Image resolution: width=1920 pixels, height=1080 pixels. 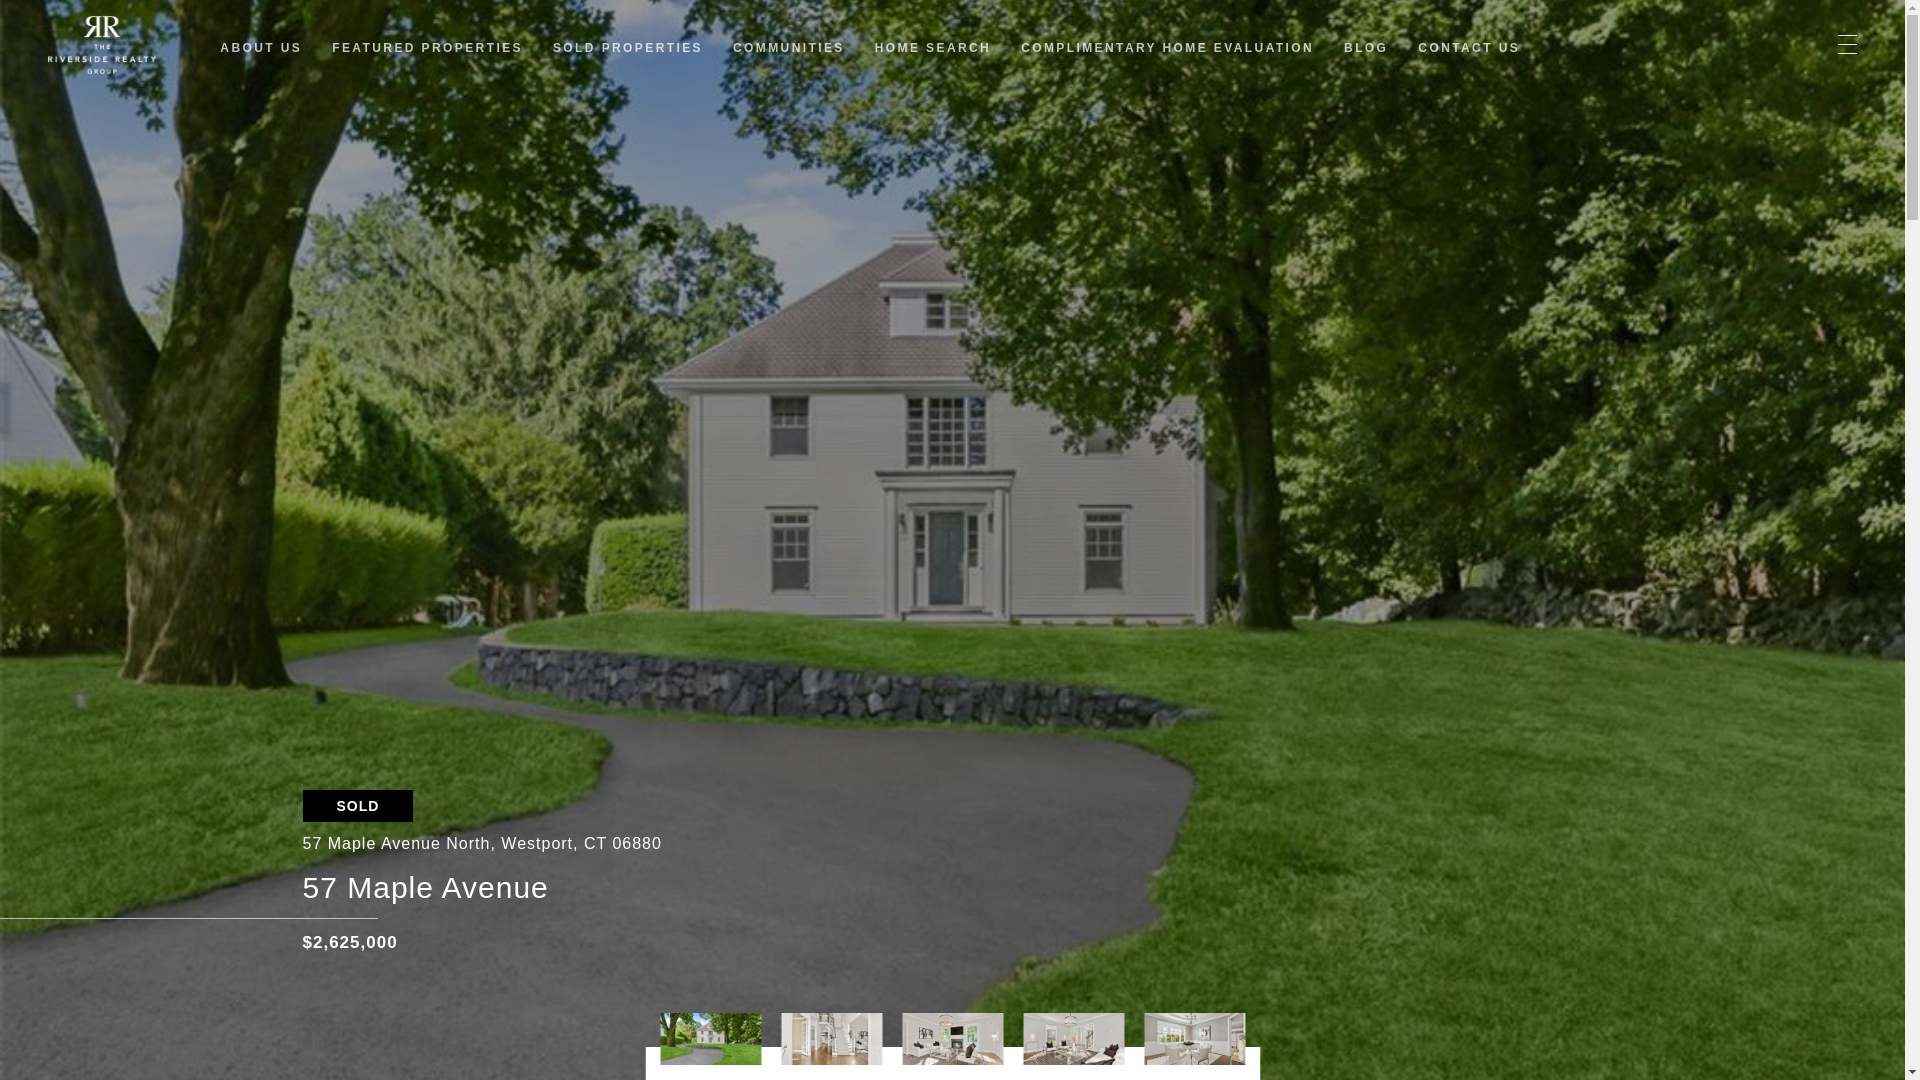 What do you see at coordinates (1366, 48) in the screenshot?
I see `BLOG` at bounding box center [1366, 48].